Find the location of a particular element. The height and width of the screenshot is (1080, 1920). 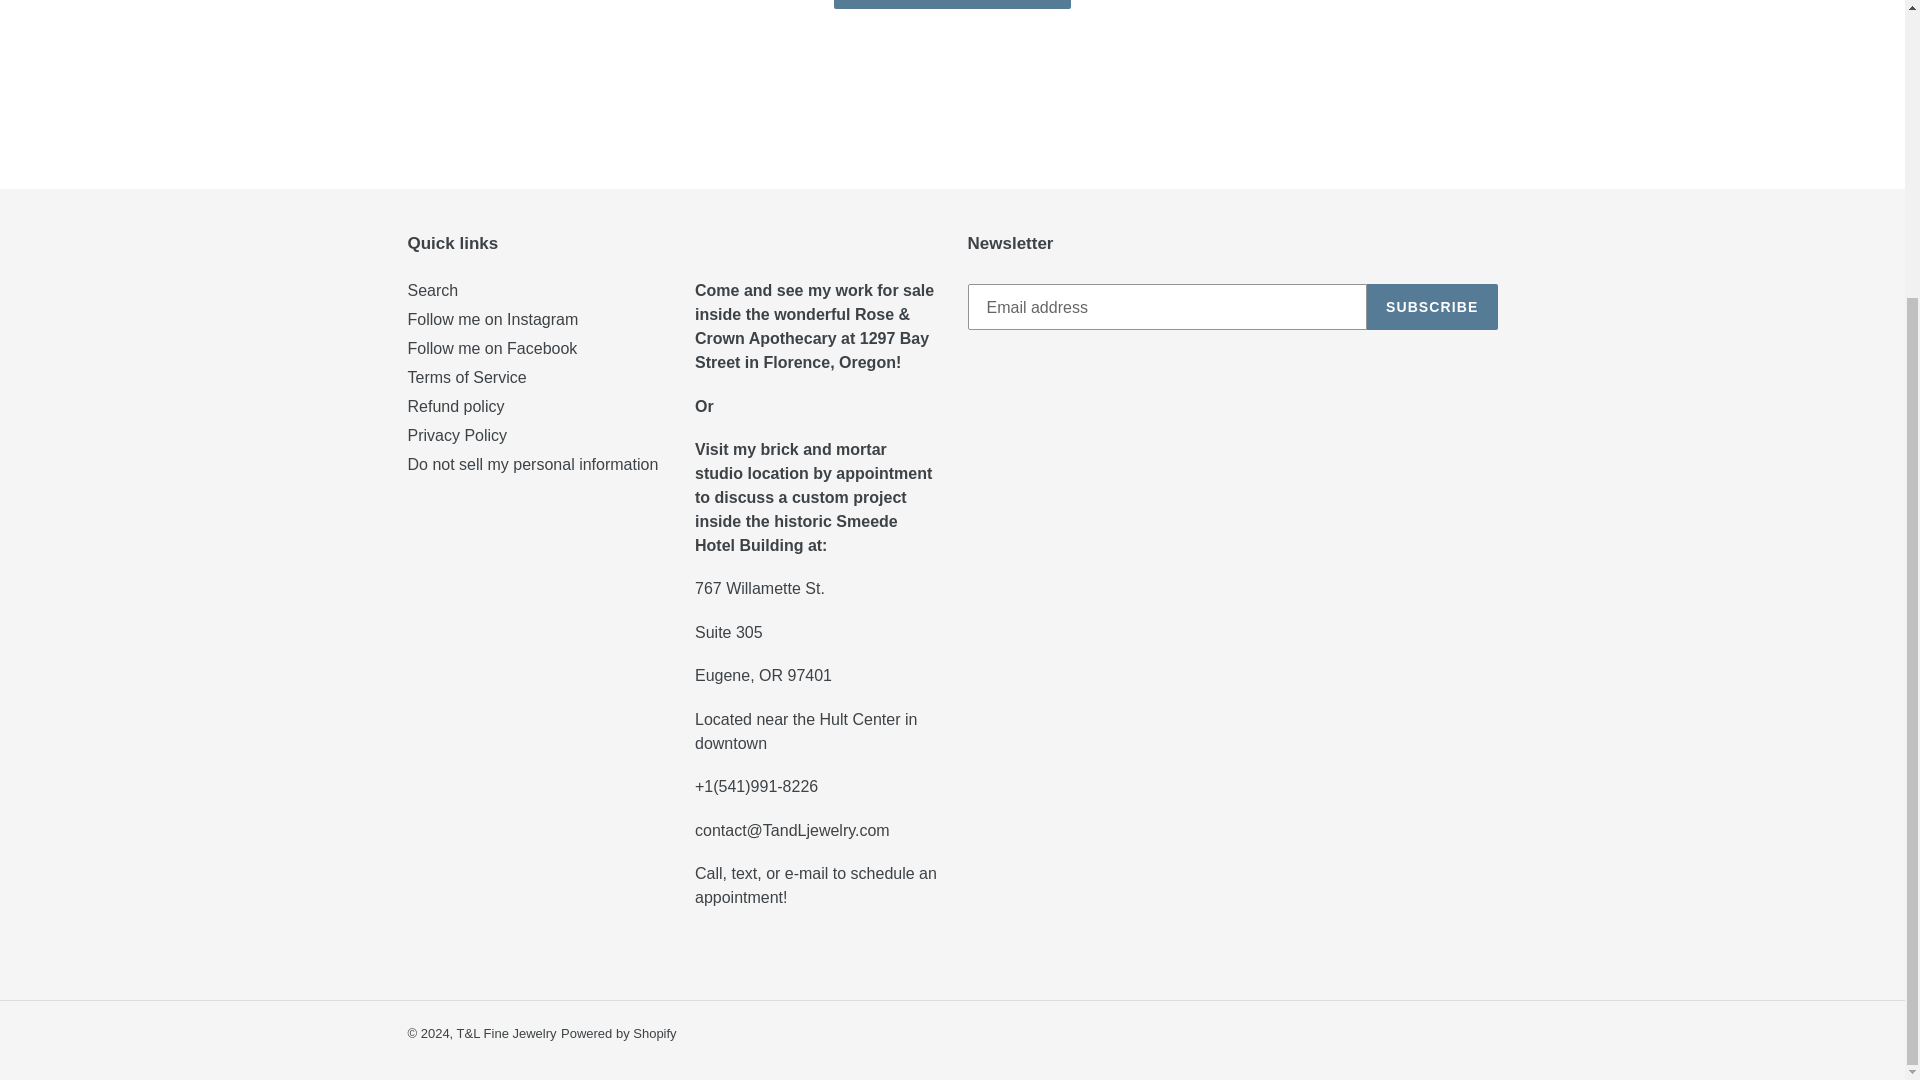

Refund policy is located at coordinates (456, 406).